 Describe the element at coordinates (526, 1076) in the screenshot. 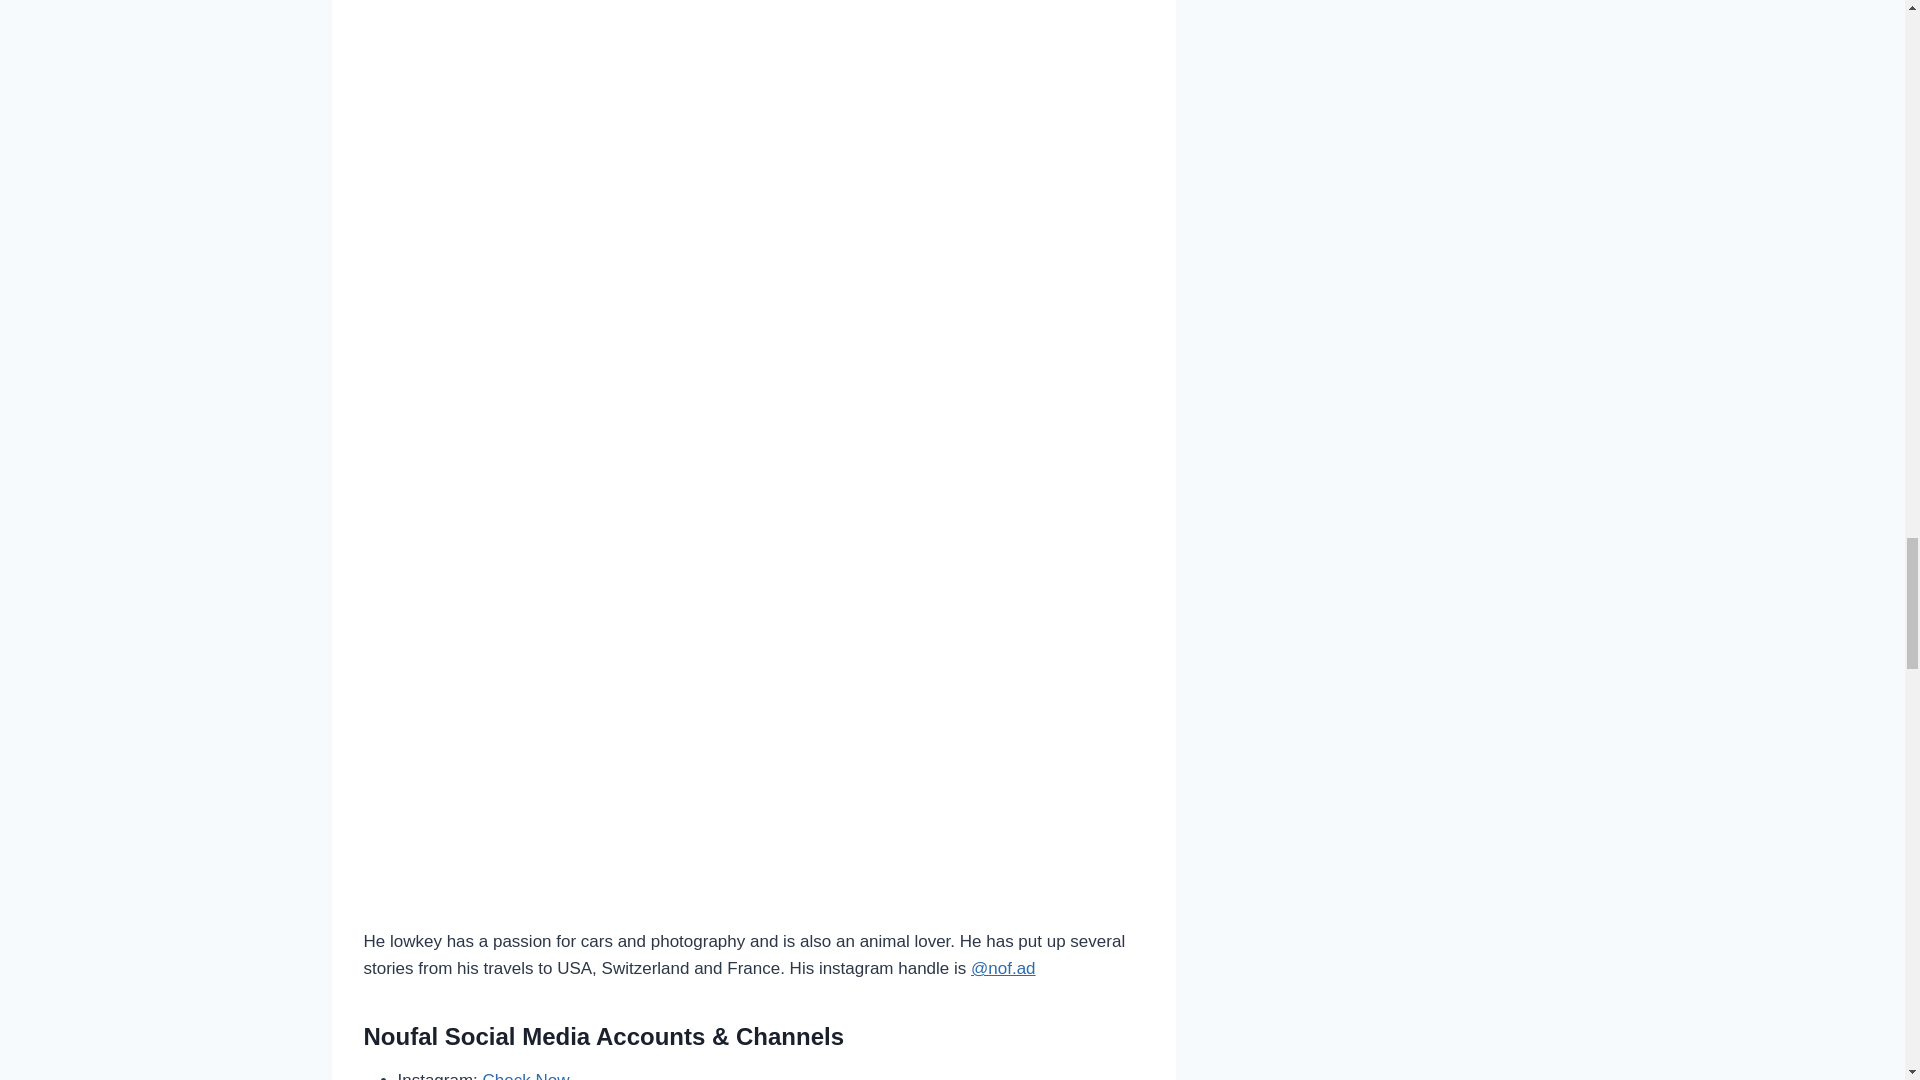

I see `Check Now` at that location.